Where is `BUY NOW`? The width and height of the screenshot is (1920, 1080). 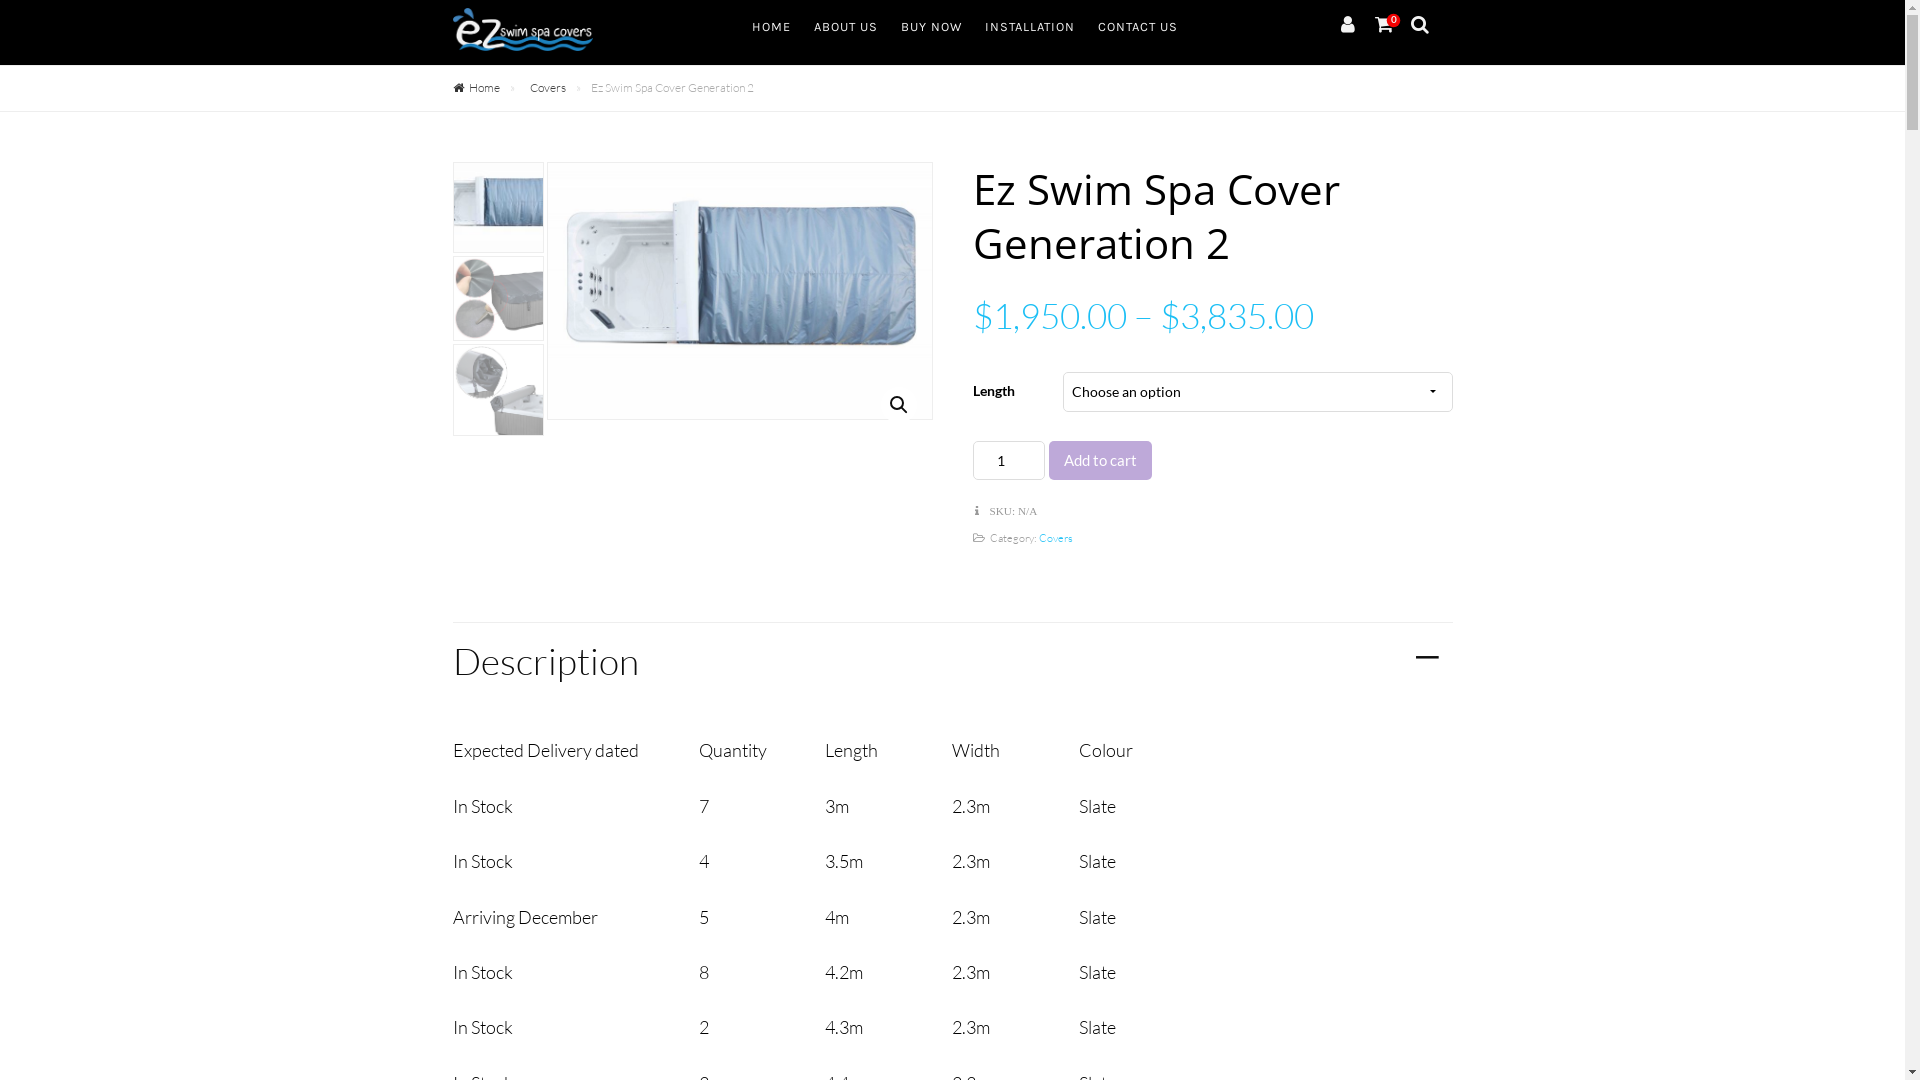 BUY NOW is located at coordinates (930, 27).